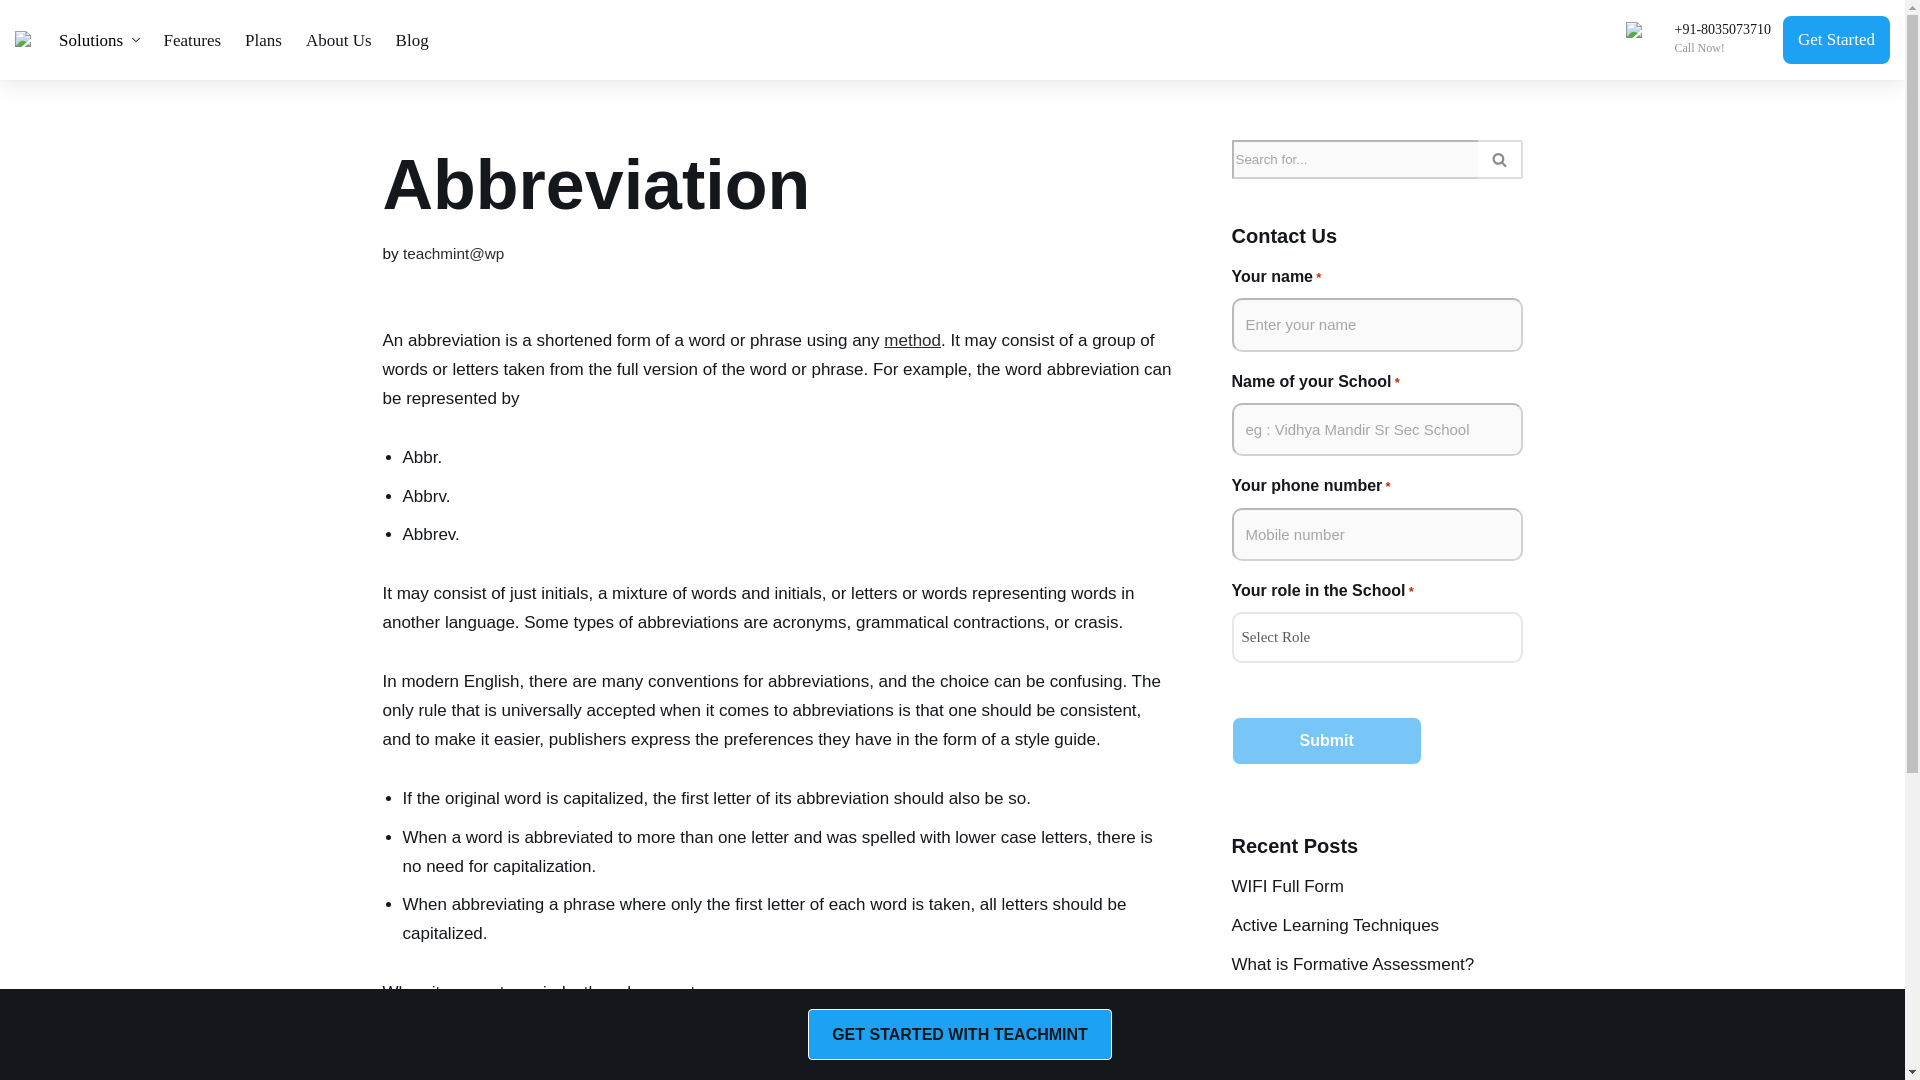 This screenshot has height=1080, width=1920. What do you see at coordinates (412, 40) in the screenshot?
I see `Blog` at bounding box center [412, 40].